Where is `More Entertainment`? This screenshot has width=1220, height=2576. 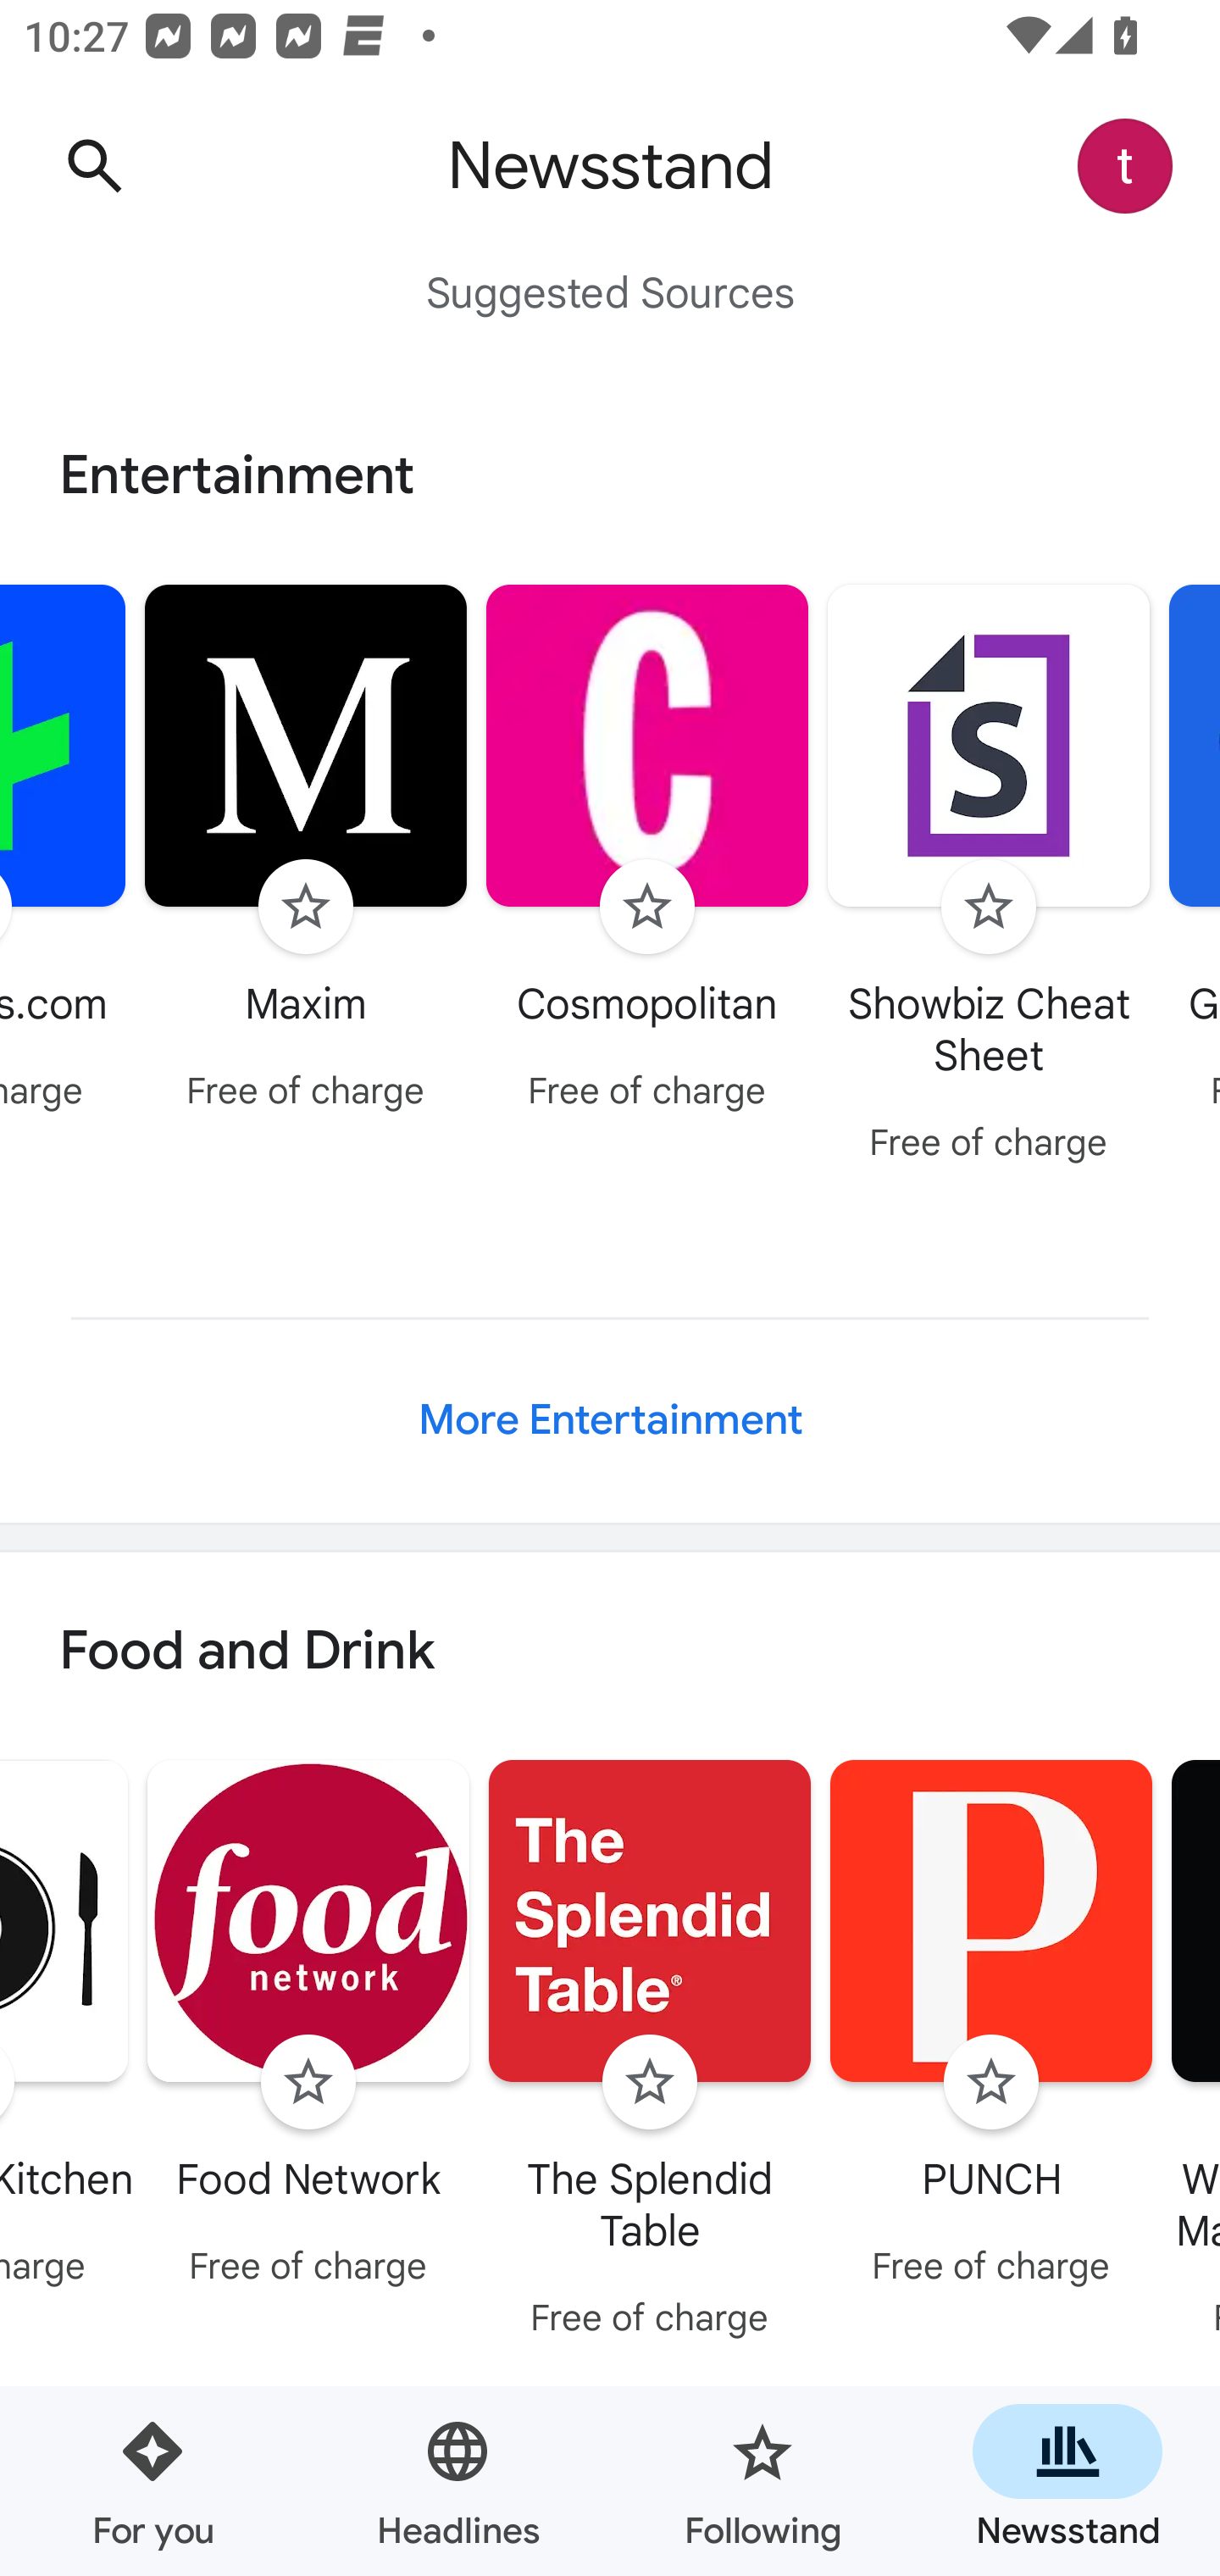 More Entertainment is located at coordinates (610, 1420).